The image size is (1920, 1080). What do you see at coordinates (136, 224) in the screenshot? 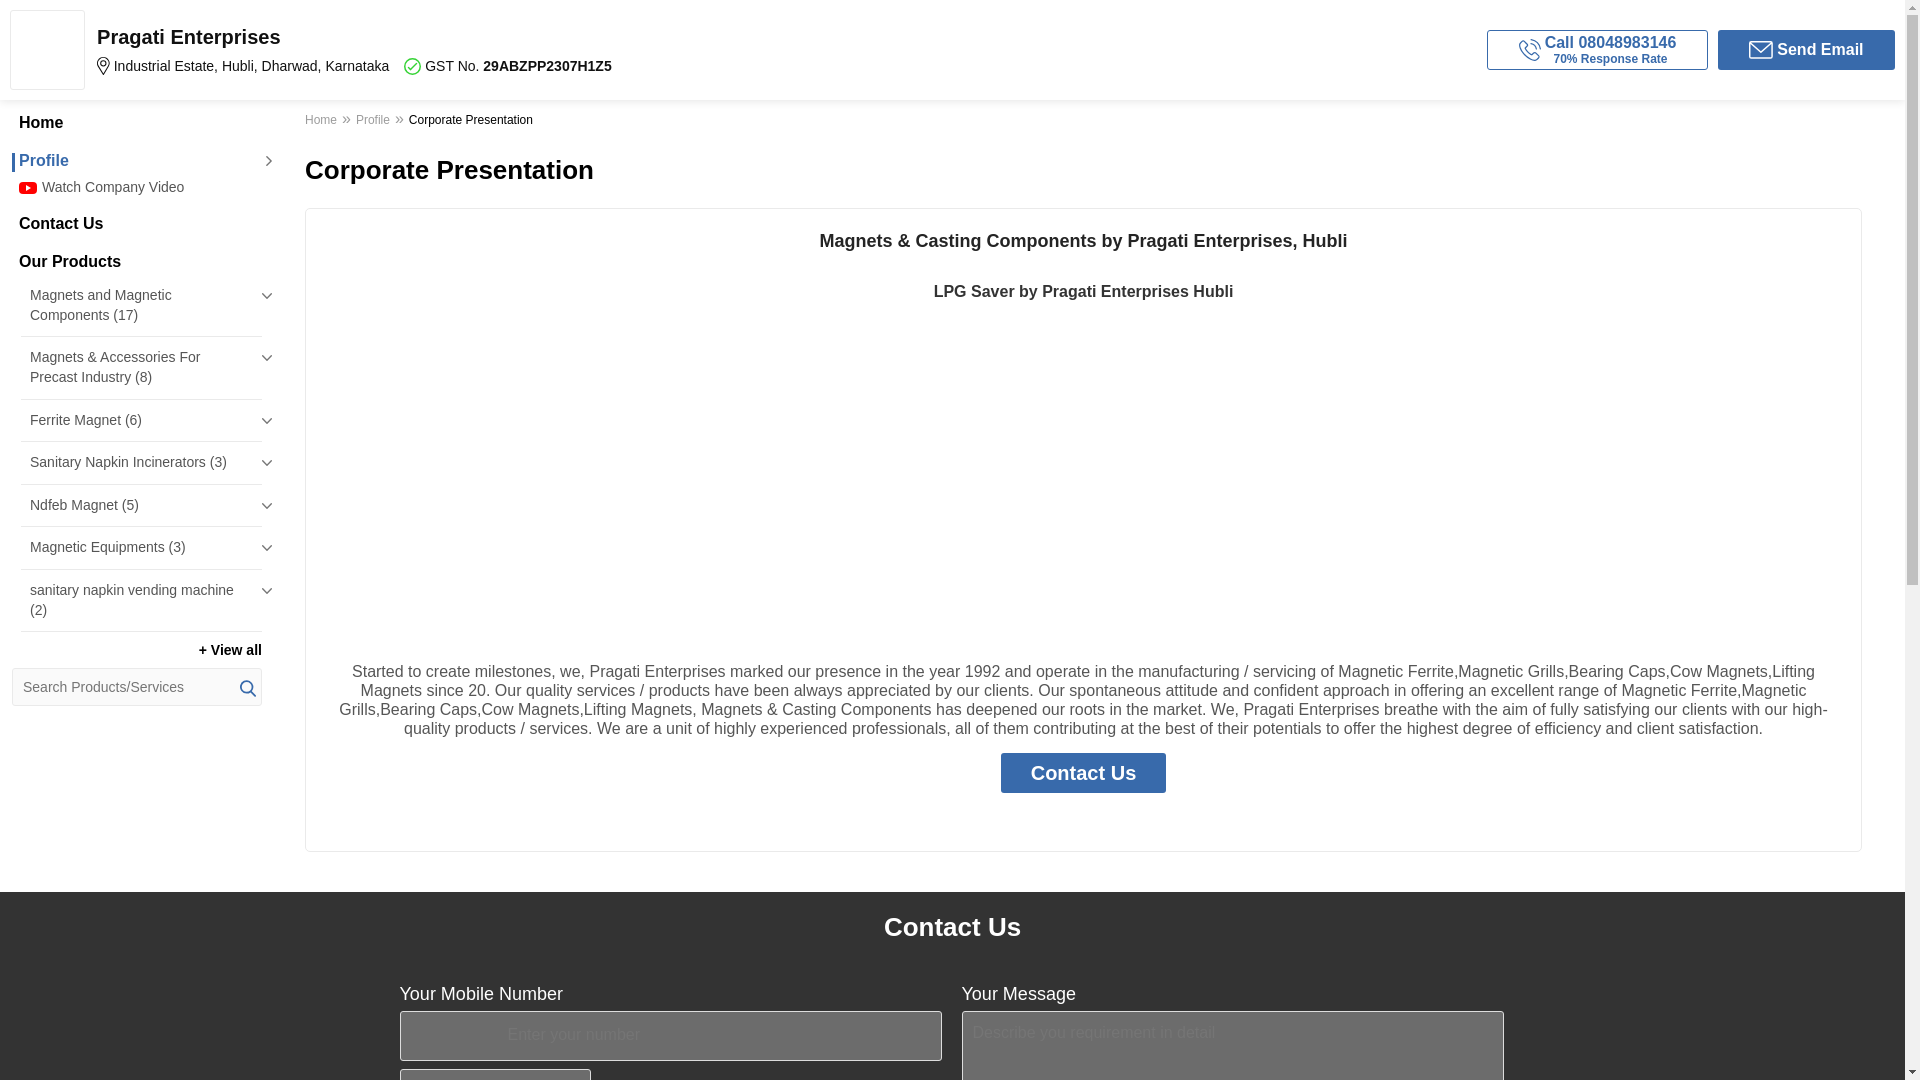
I see `Contact Us` at bounding box center [136, 224].